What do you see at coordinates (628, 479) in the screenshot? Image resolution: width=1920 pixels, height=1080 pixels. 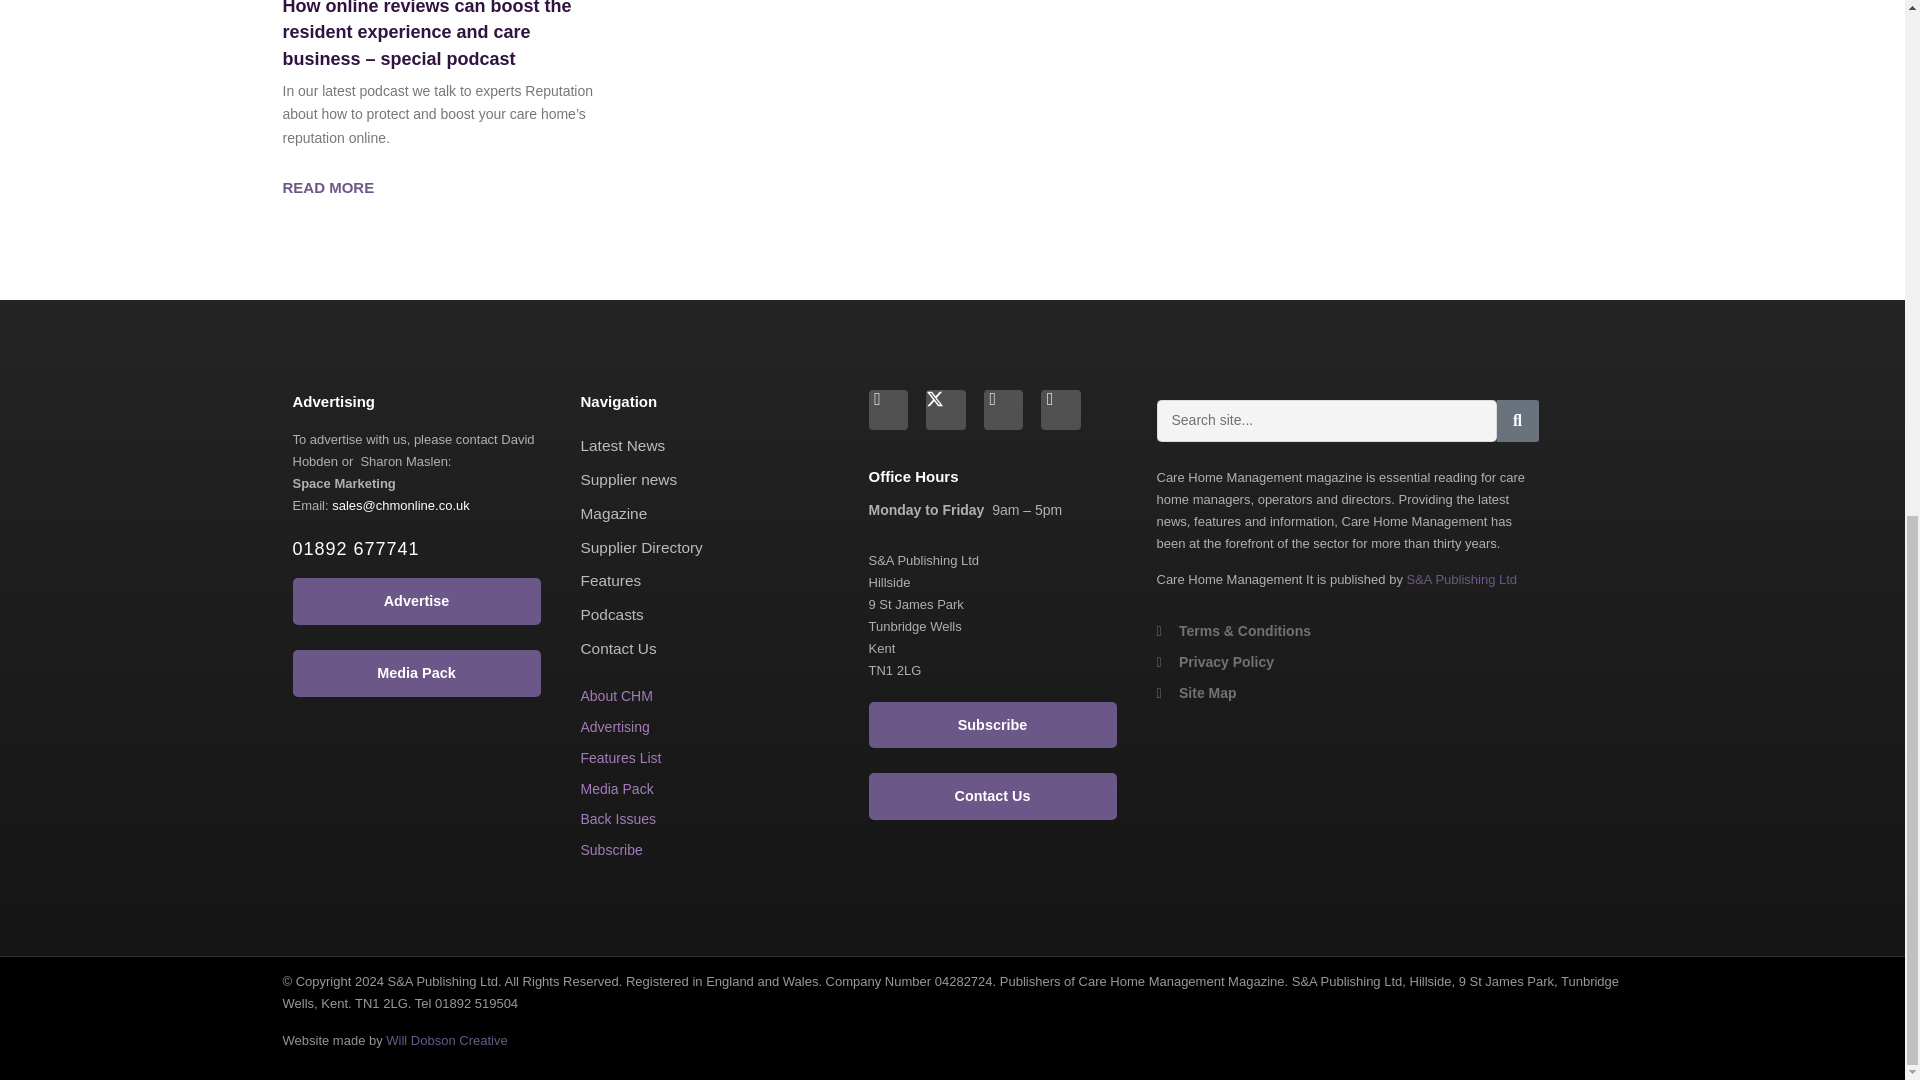 I see `Latest Supplier News` at bounding box center [628, 479].